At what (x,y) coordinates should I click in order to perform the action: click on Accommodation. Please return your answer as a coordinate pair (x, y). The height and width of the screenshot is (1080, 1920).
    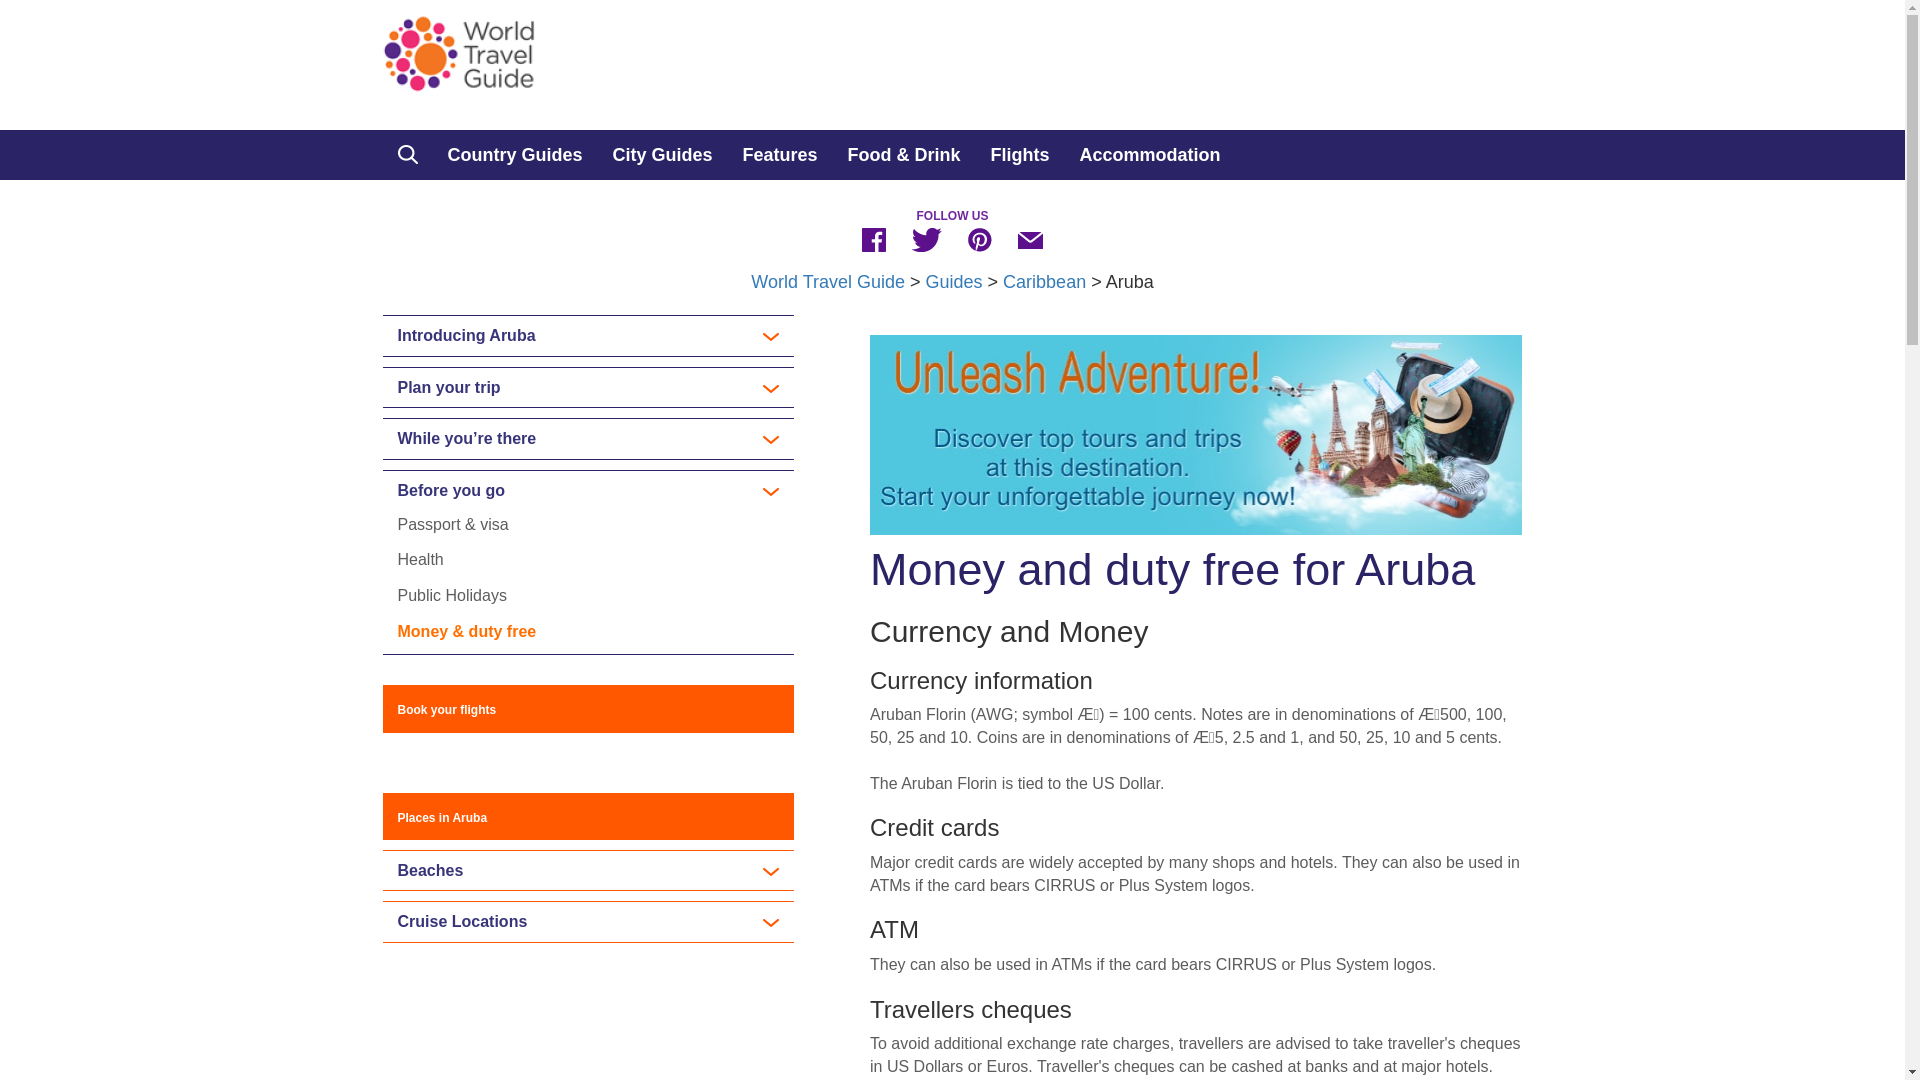
    Looking at the image, I should click on (1150, 154).